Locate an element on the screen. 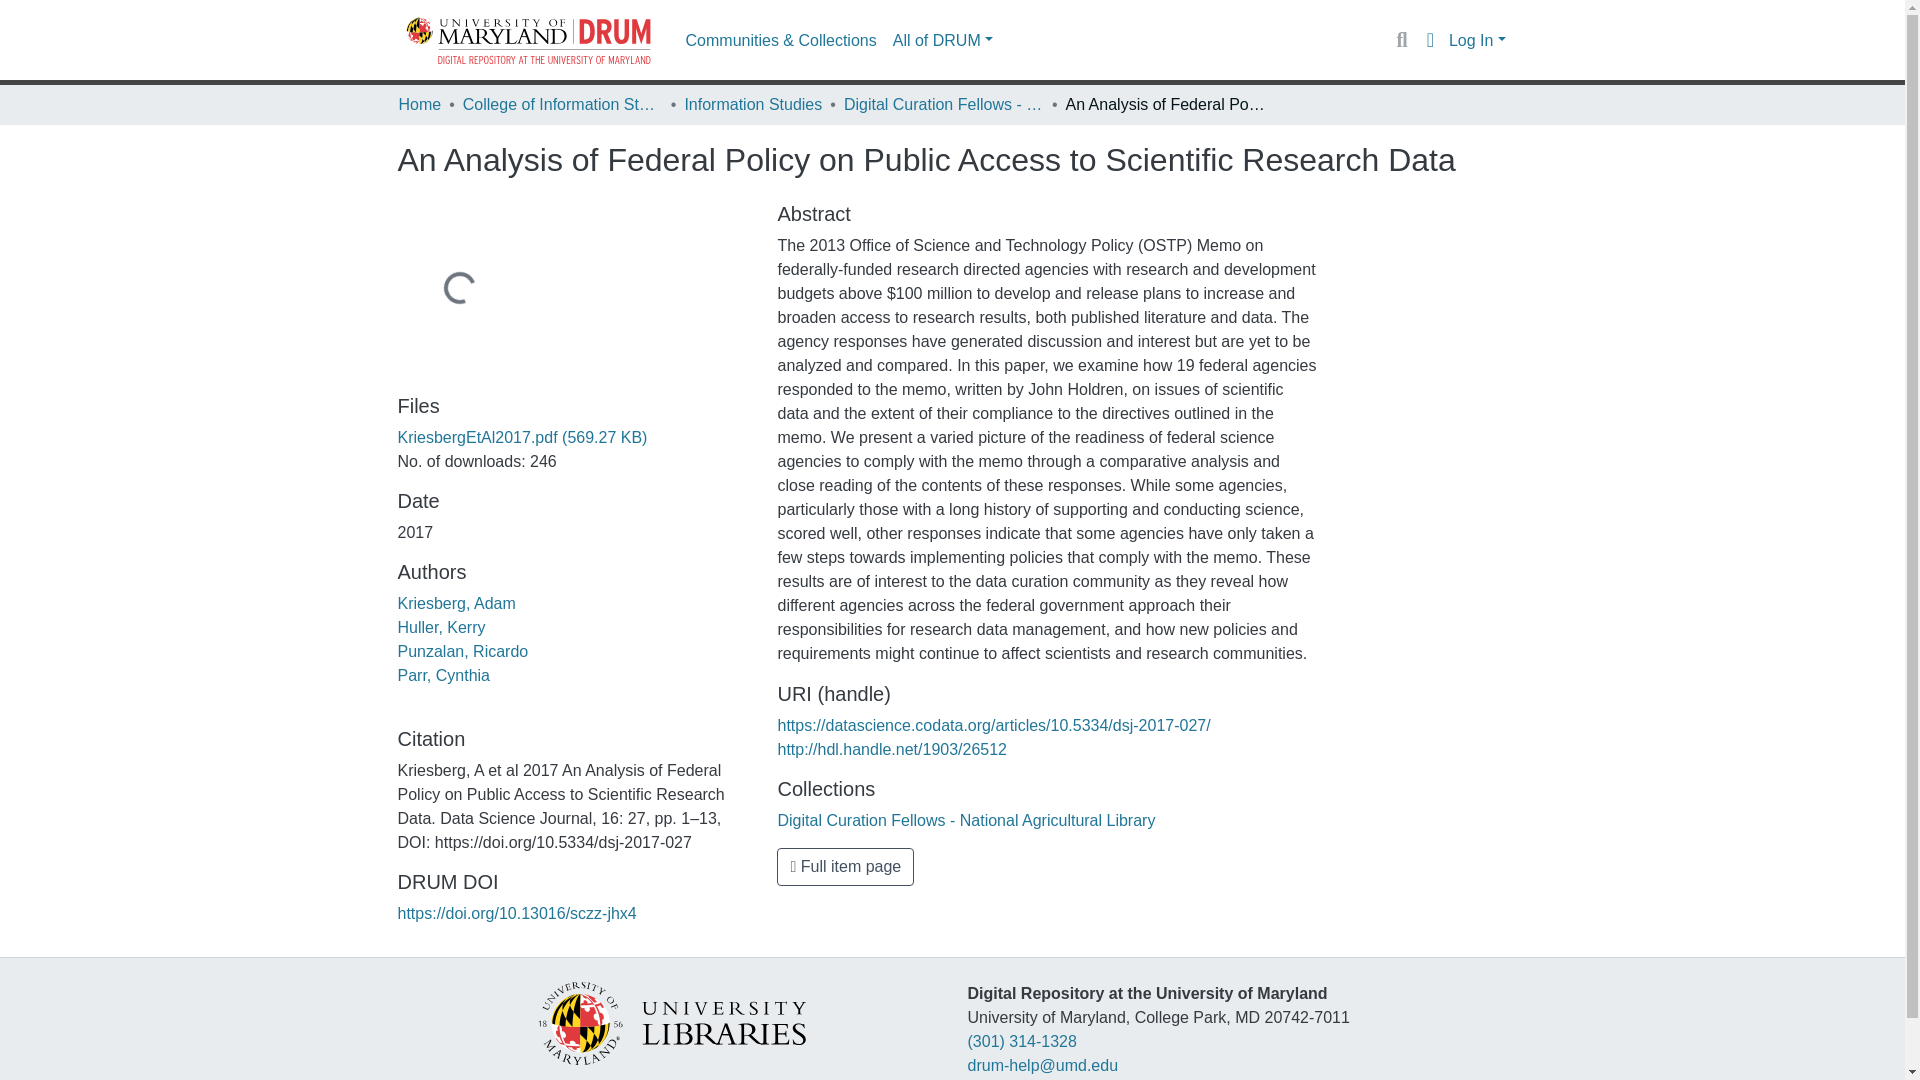 The width and height of the screenshot is (1920, 1080). Libraries Home Page is located at coordinates (670, 1022).